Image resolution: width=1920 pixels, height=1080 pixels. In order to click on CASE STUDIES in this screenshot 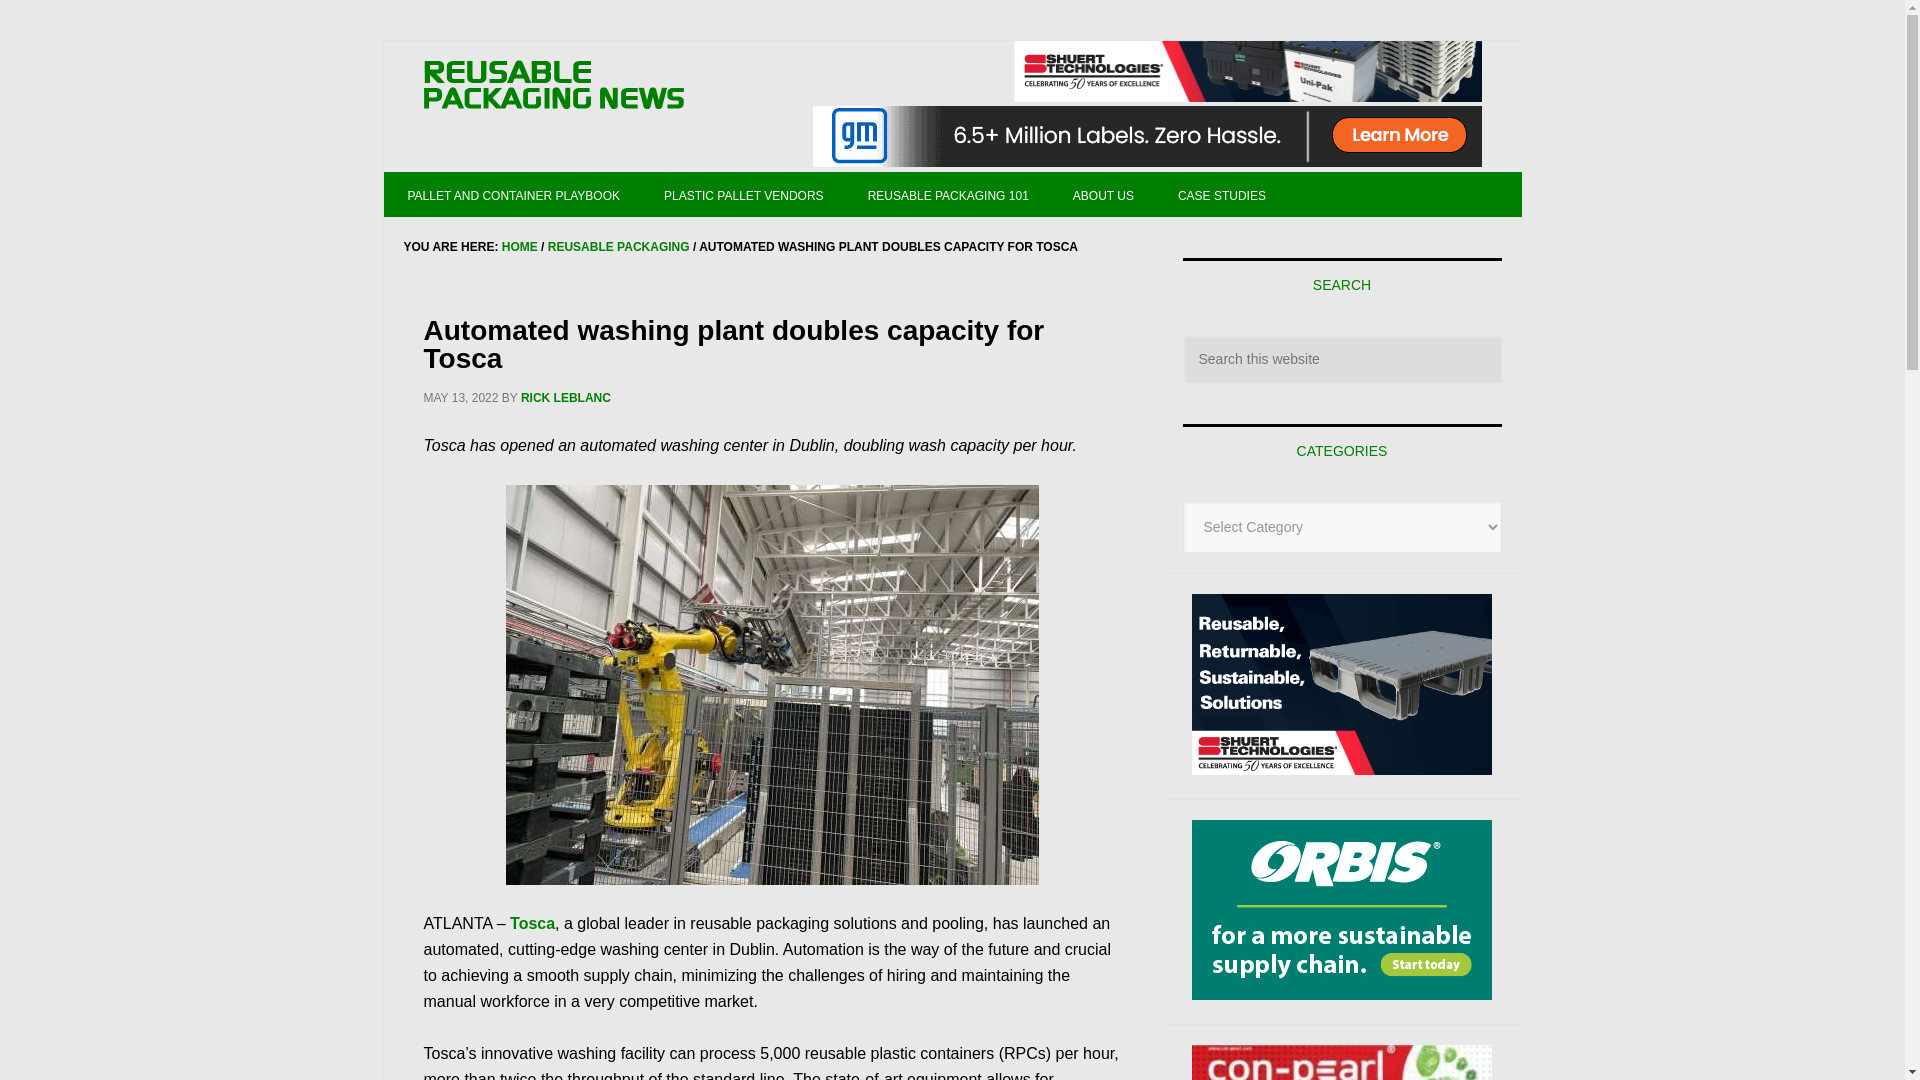, I will do `click(1222, 194)`.